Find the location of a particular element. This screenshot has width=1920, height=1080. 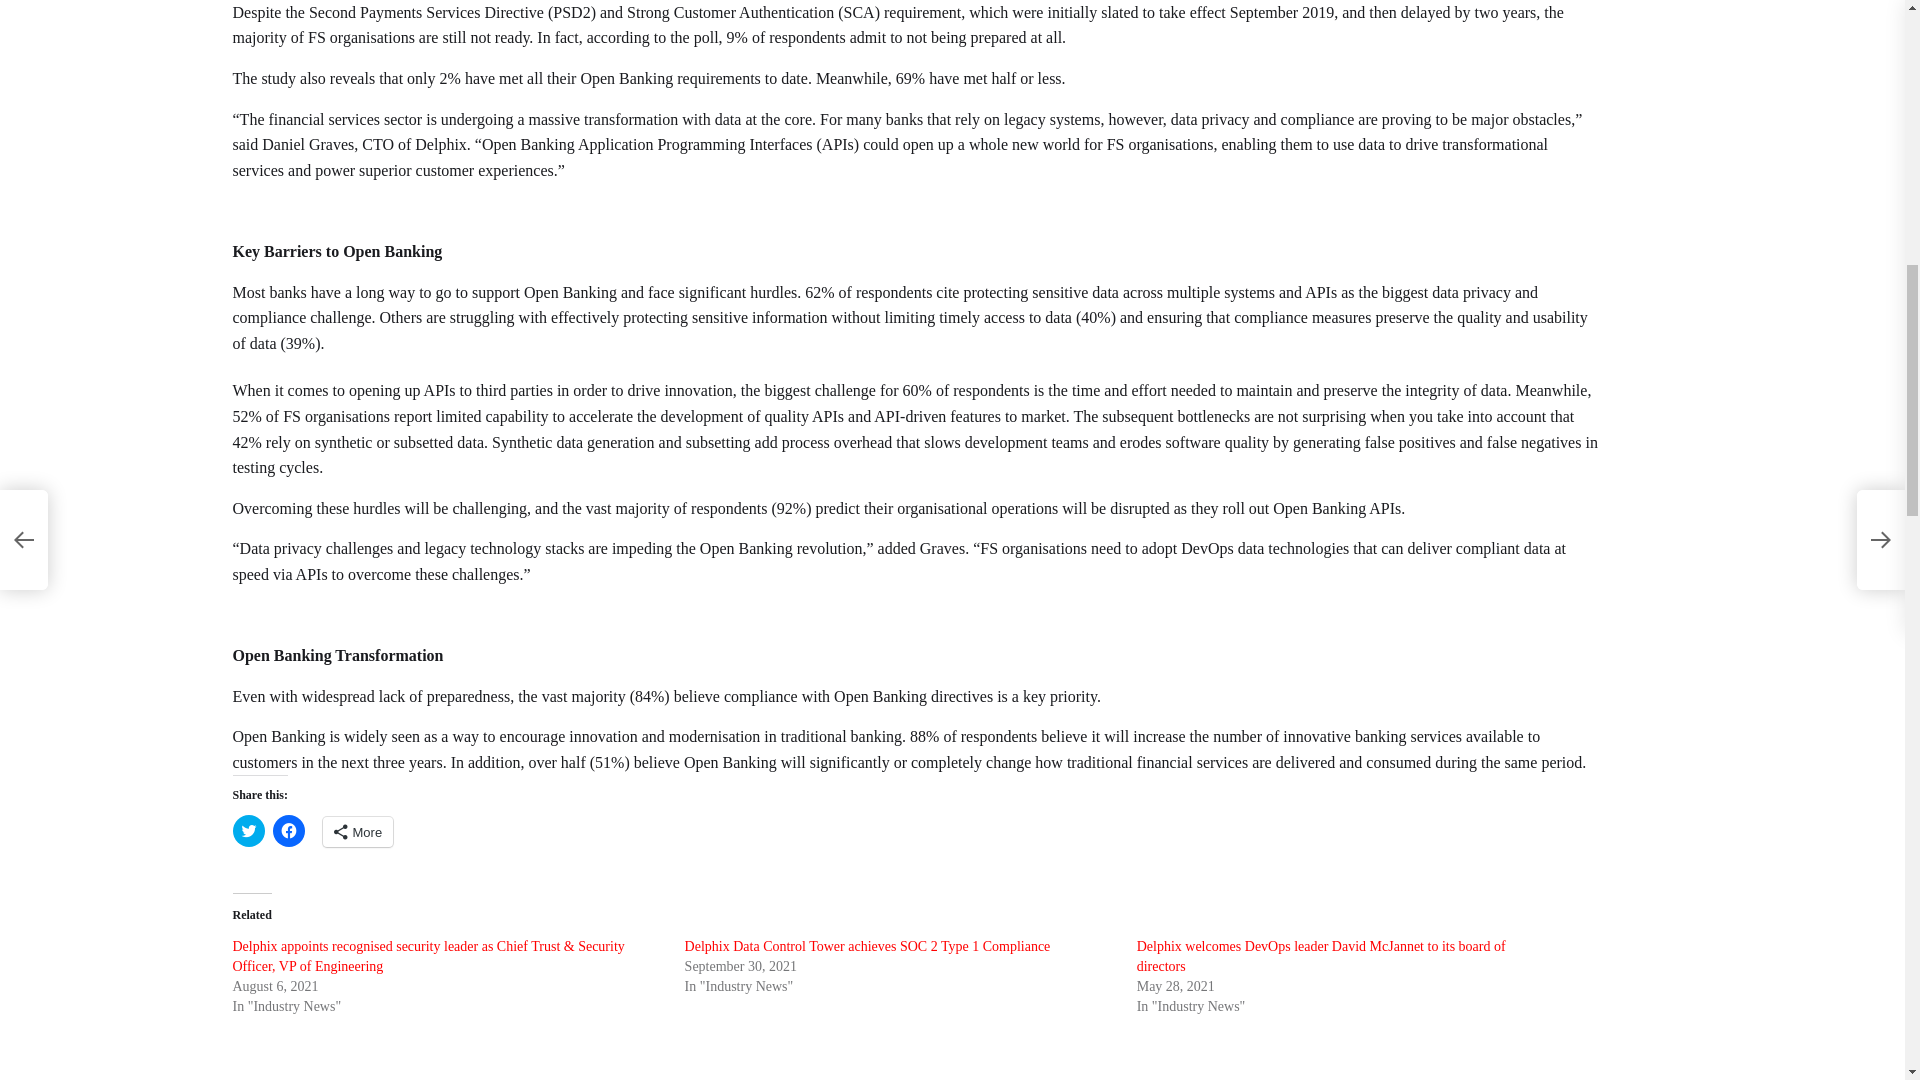

Delphix Data Control Tower achieves SOC 2 Type 1 Compliance is located at coordinates (868, 946).